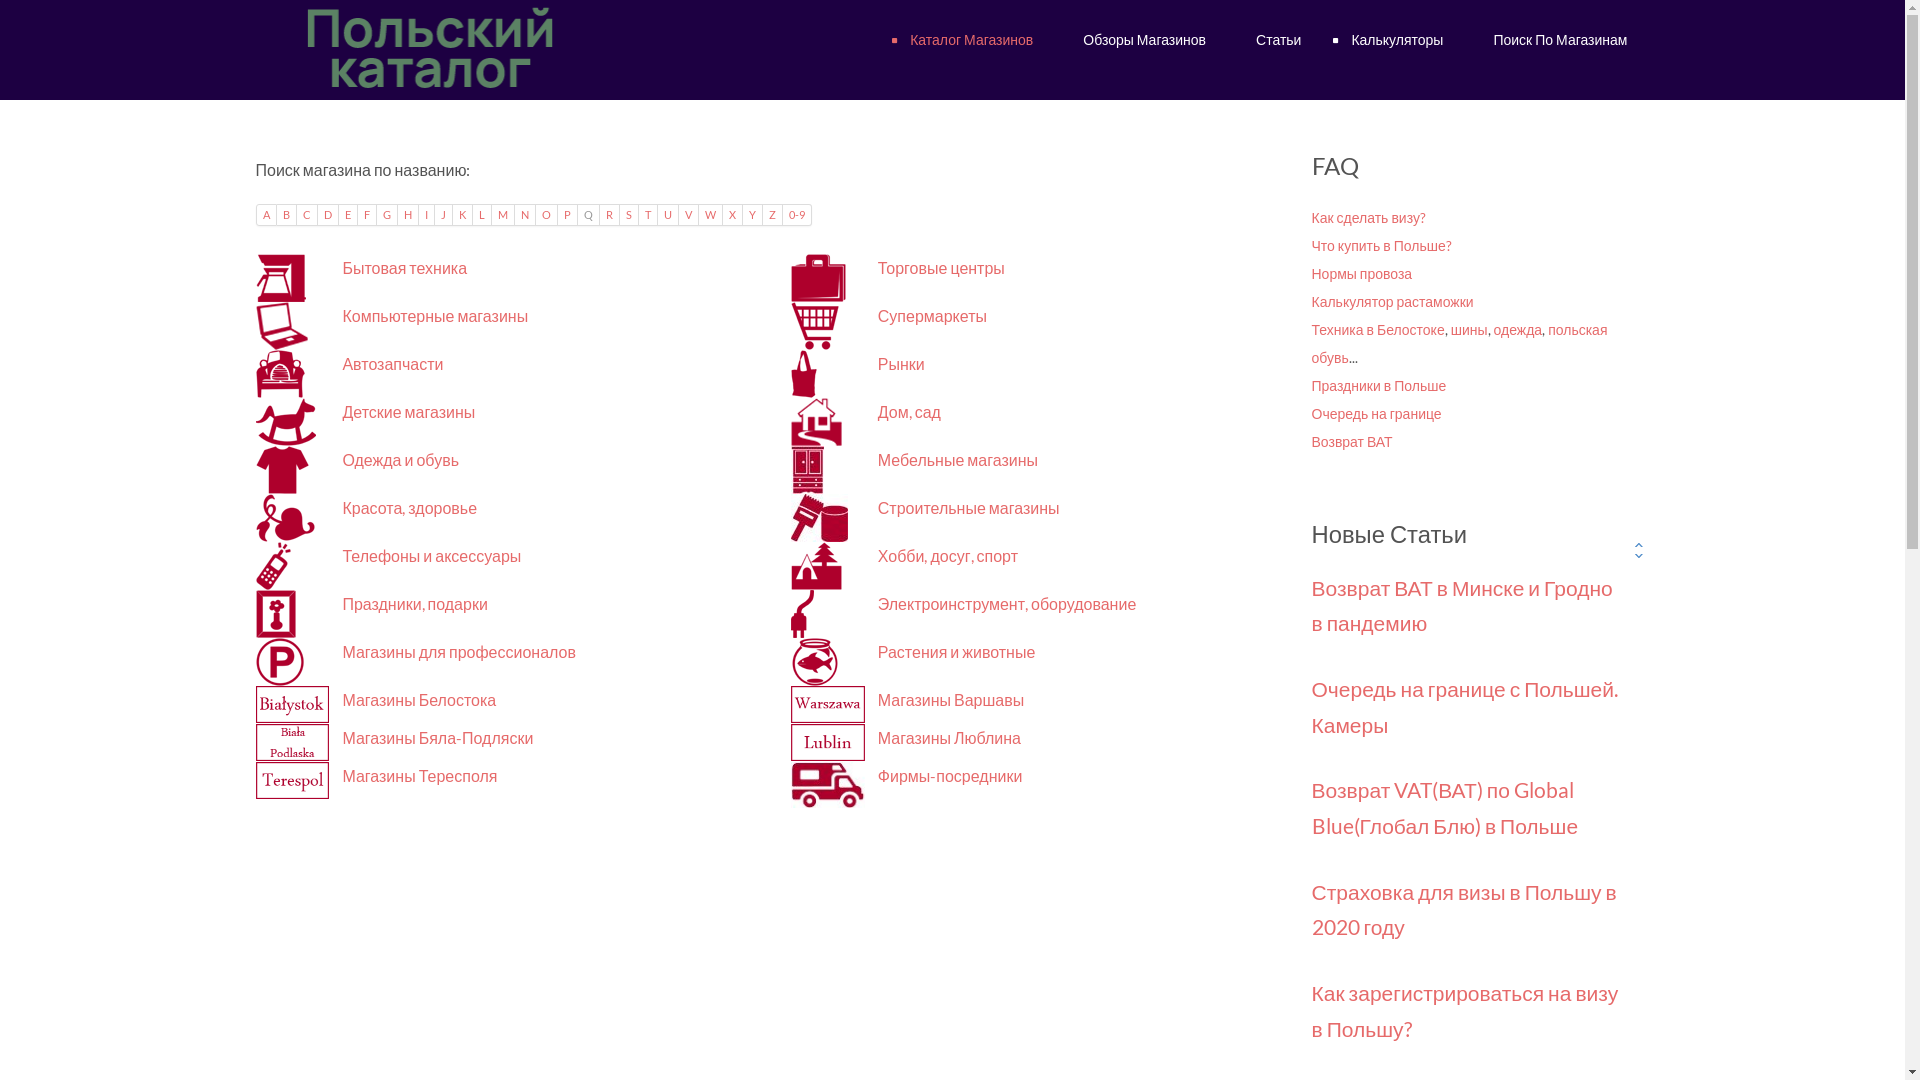  What do you see at coordinates (503, 215) in the screenshot?
I see `M` at bounding box center [503, 215].